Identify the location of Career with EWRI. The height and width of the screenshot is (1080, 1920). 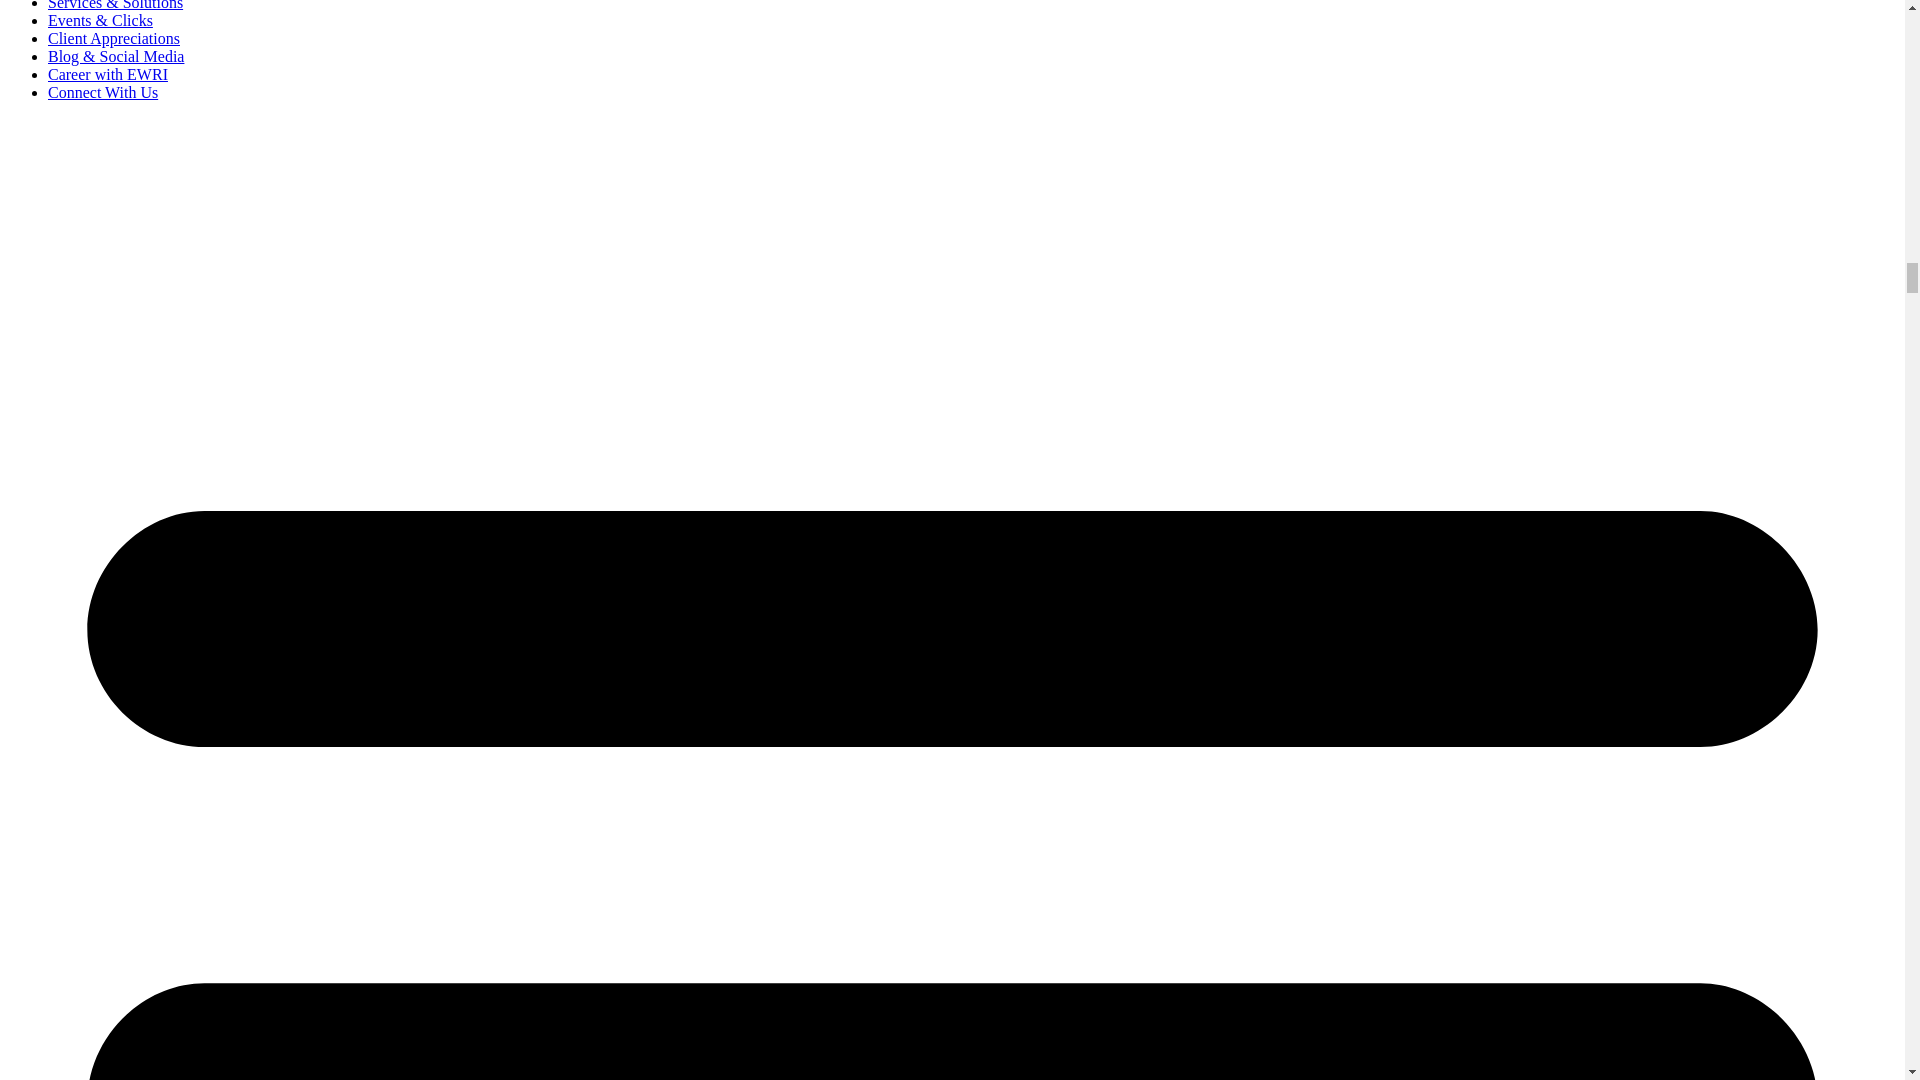
(108, 74).